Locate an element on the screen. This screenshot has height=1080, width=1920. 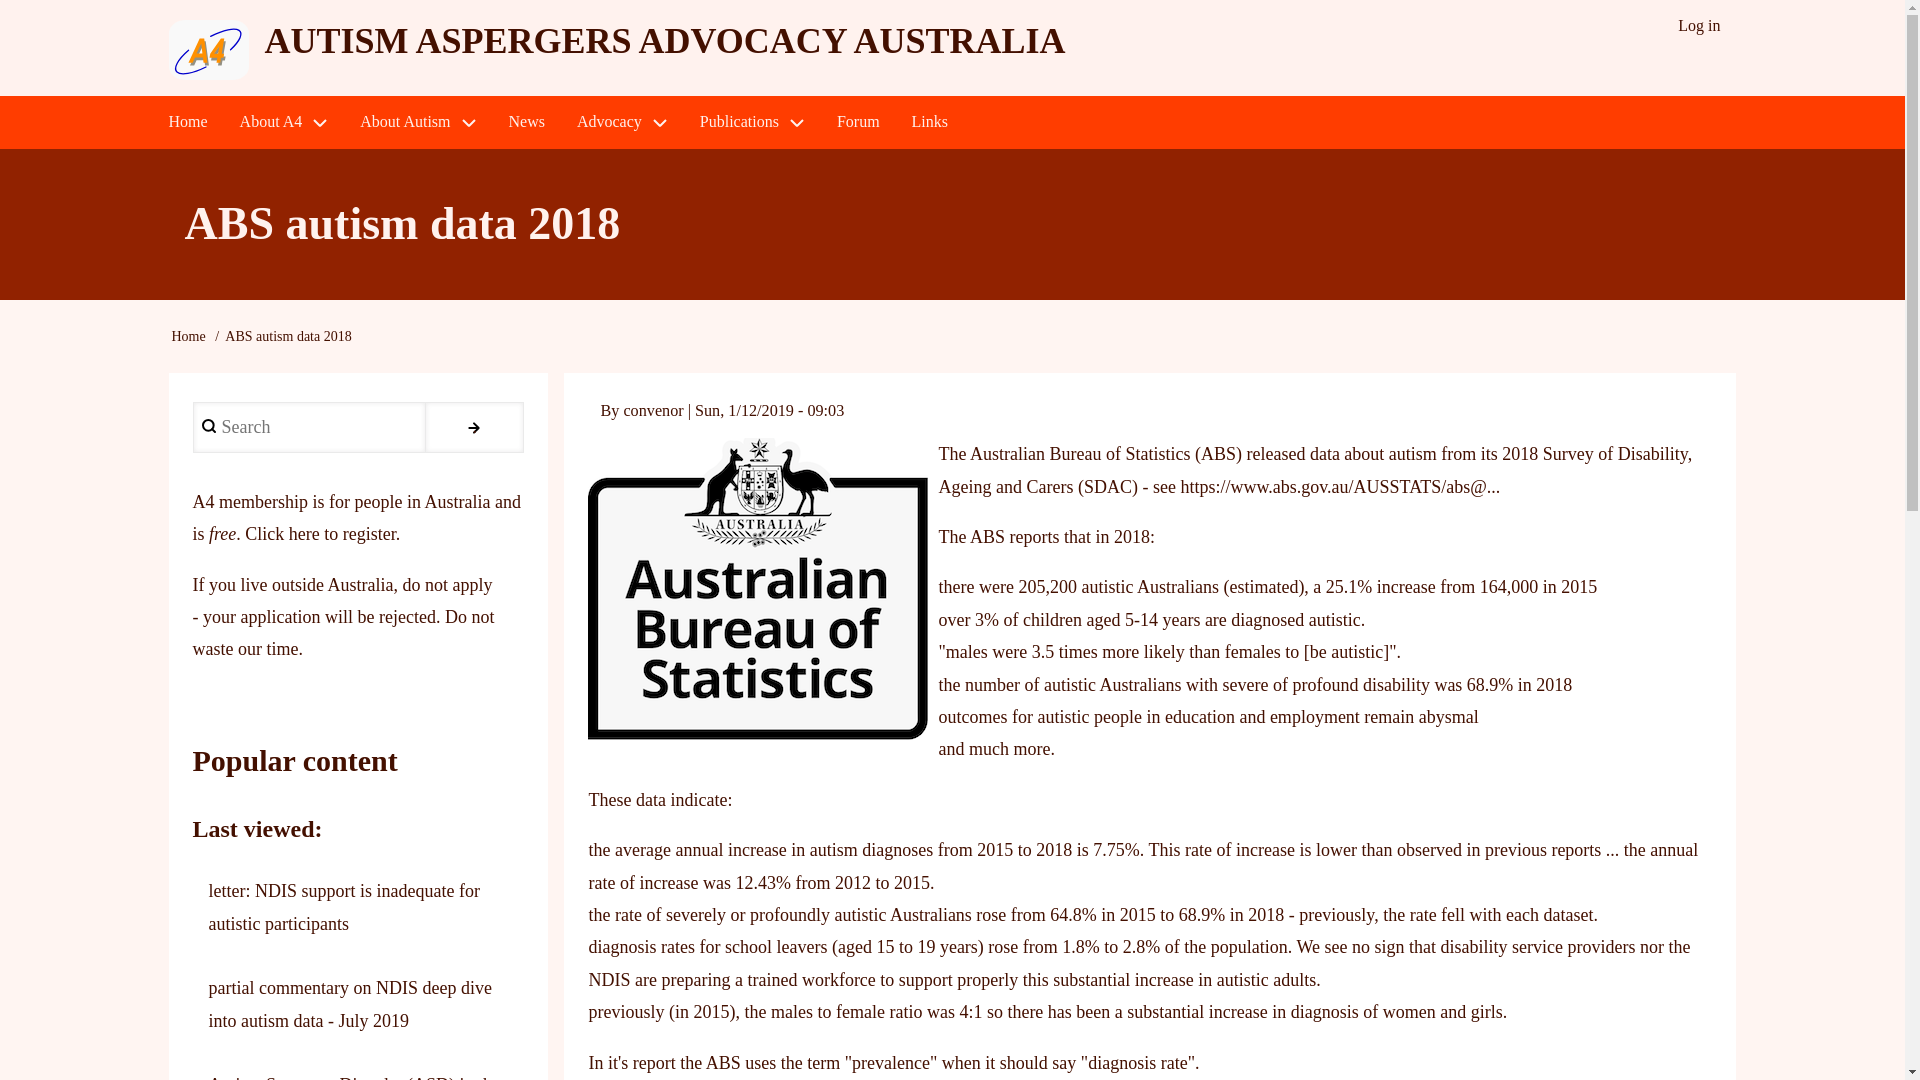
About Autism is located at coordinates (418, 122).